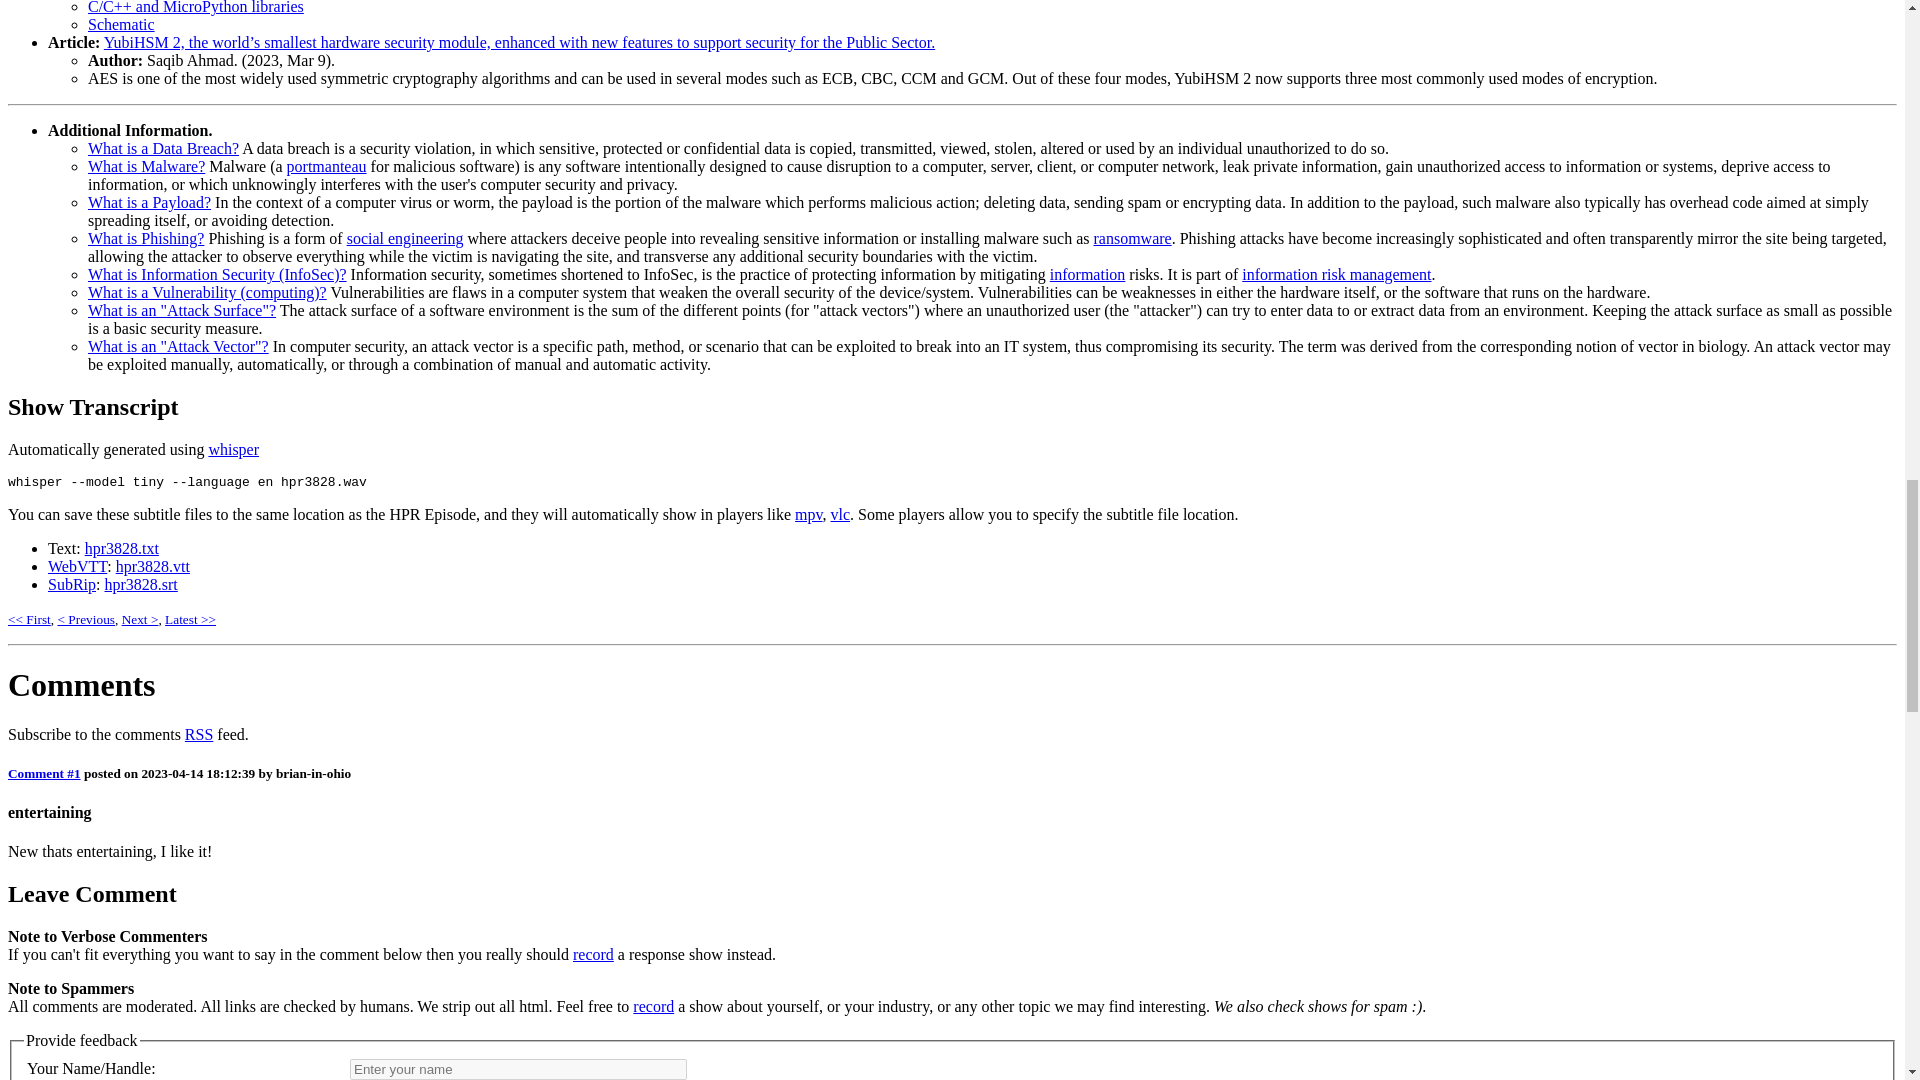 This screenshot has height=1080, width=1920. What do you see at coordinates (146, 166) in the screenshot?
I see `Malware: from Wikipedia, the free encyclopedia.` at bounding box center [146, 166].